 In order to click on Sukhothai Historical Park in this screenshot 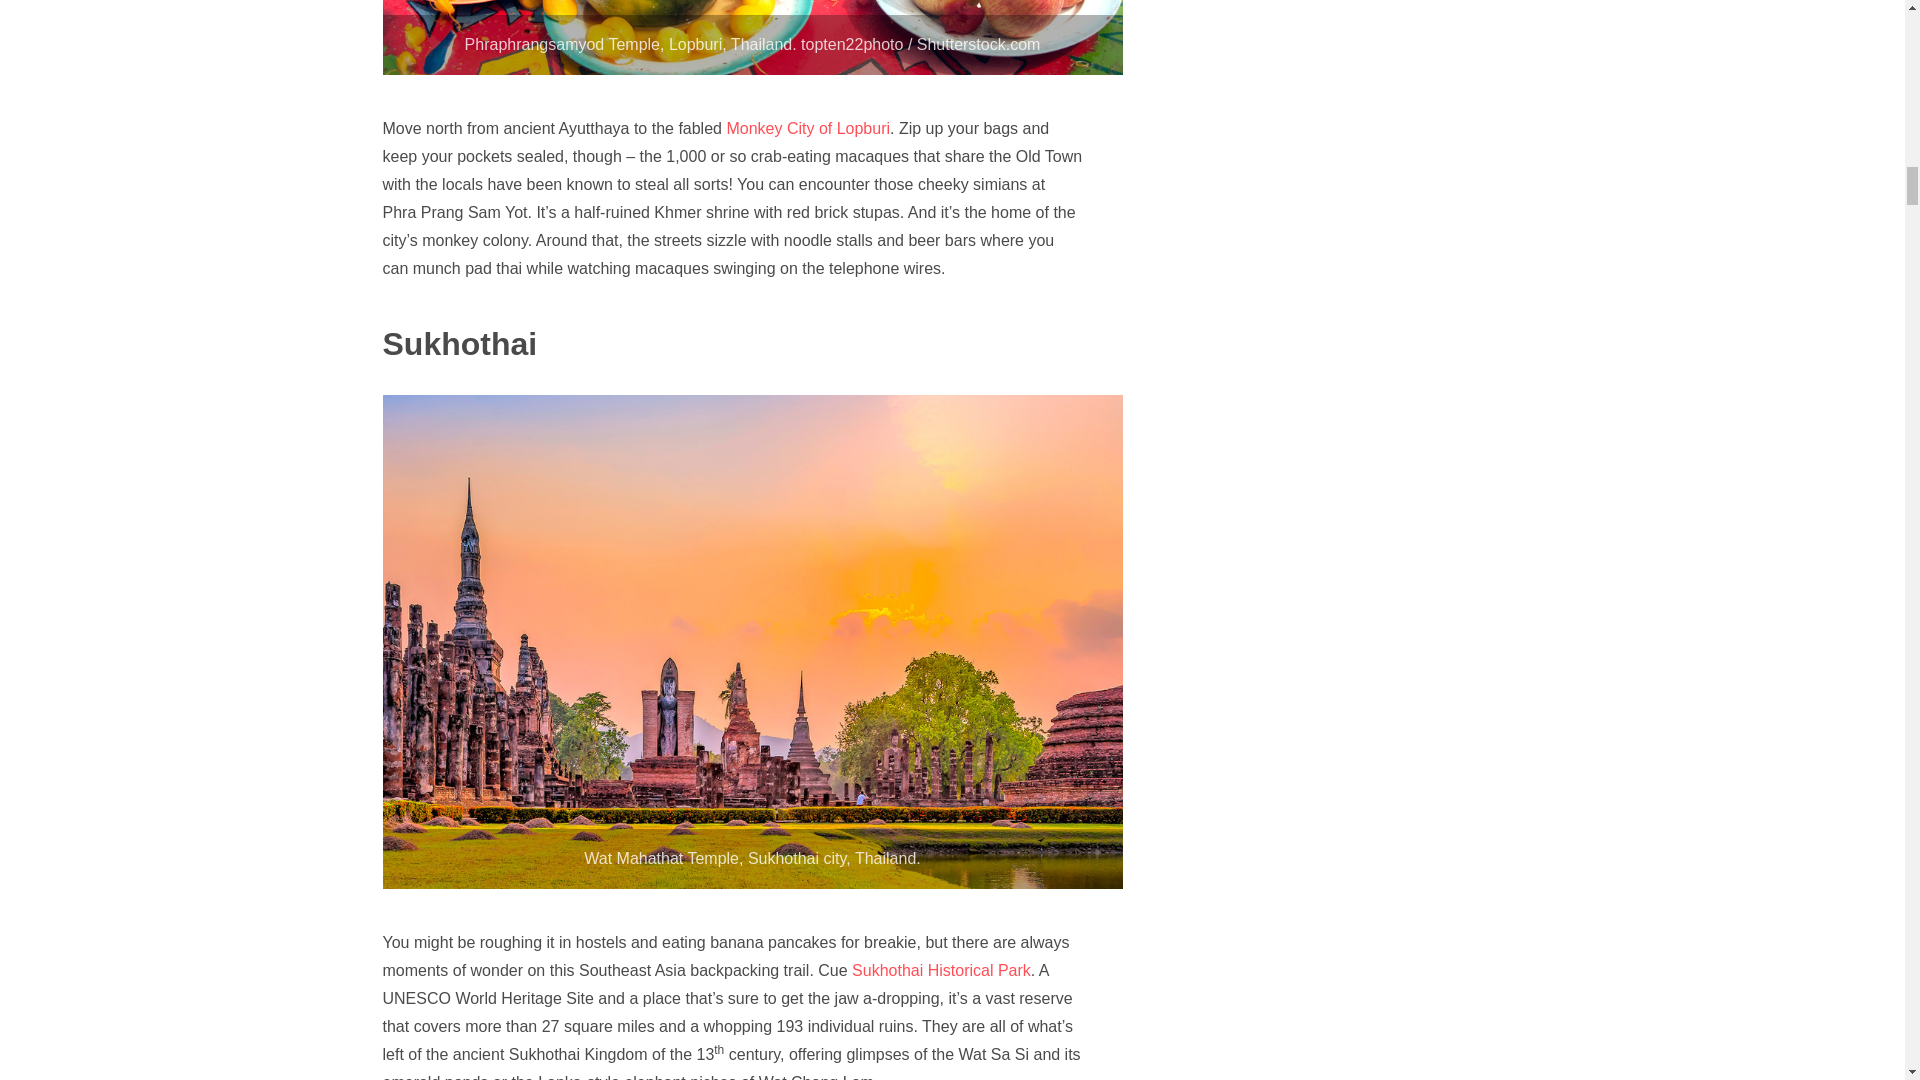, I will do `click(940, 970)`.